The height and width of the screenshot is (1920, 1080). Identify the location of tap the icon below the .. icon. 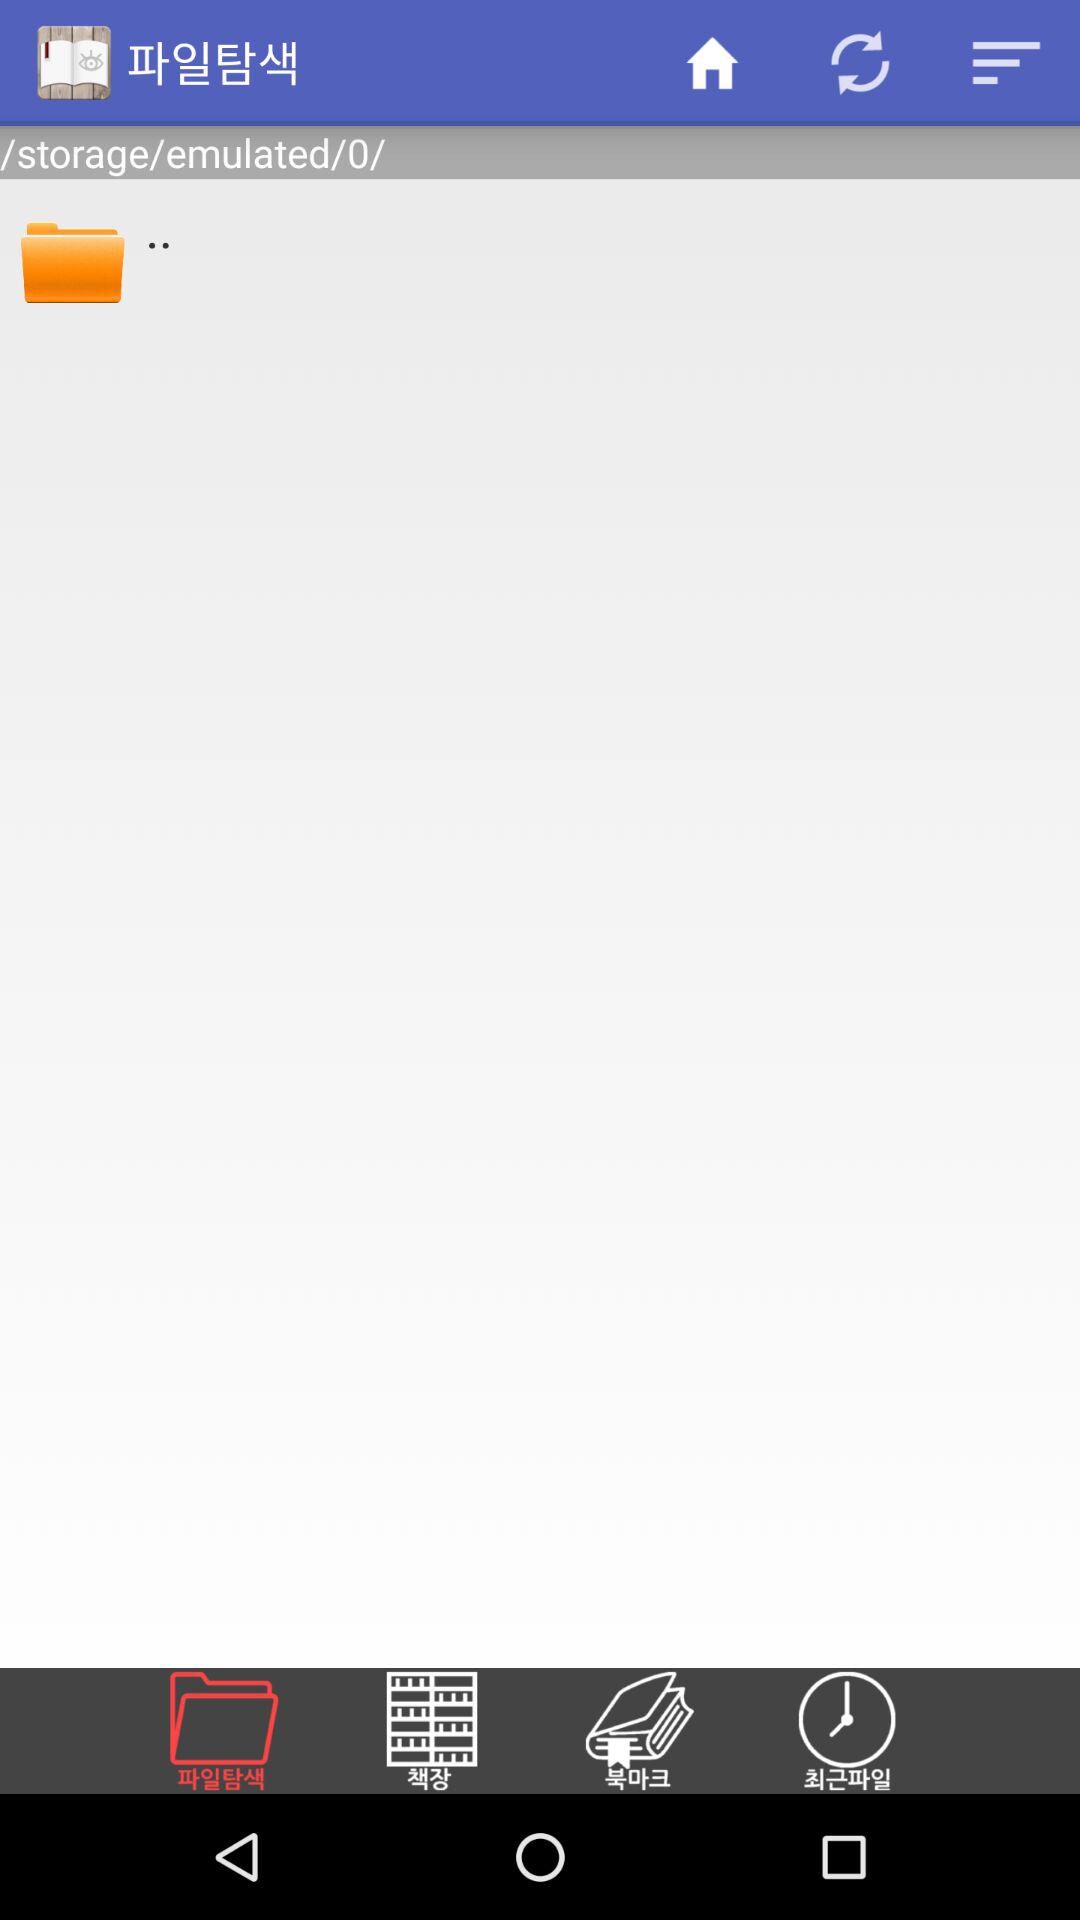
(455, 1730).